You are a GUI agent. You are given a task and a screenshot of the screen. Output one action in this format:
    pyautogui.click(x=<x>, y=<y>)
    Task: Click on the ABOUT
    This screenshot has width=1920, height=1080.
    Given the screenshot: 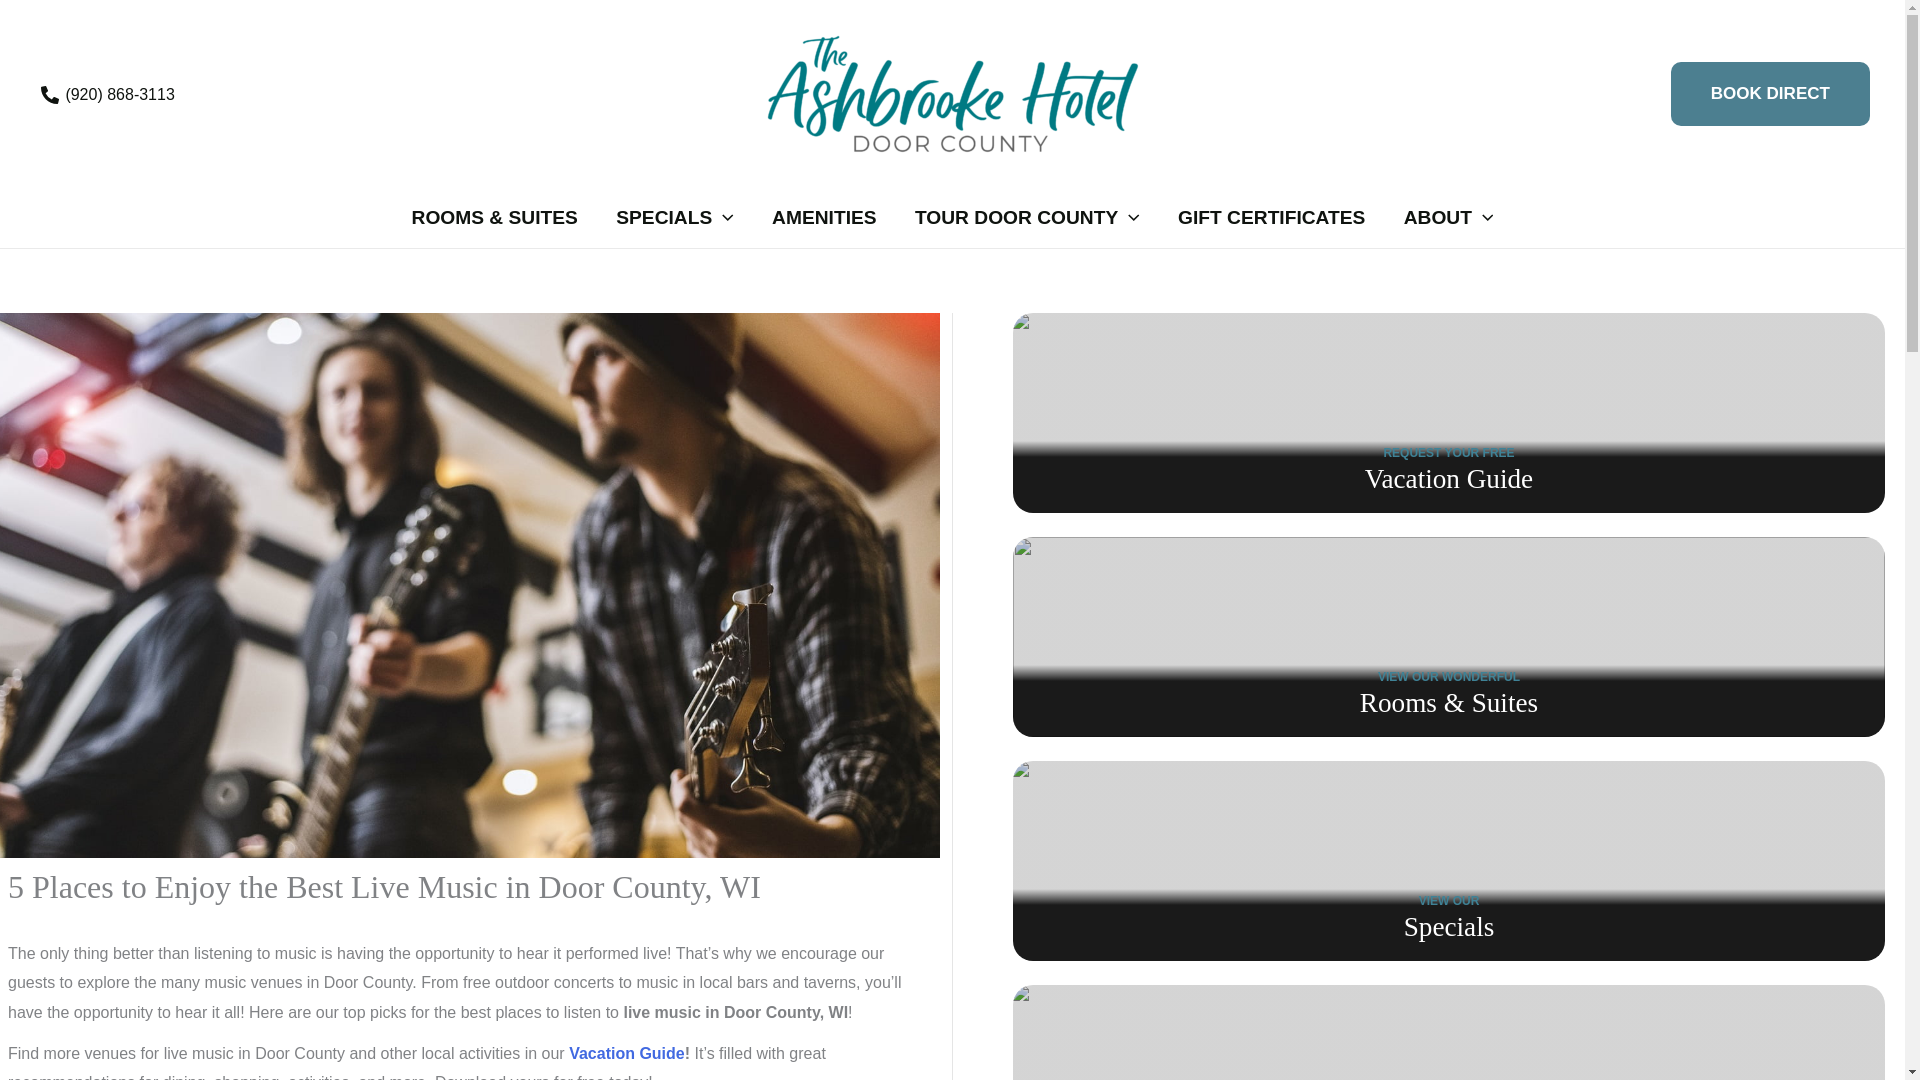 What is the action you would take?
    pyautogui.click(x=1448, y=218)
    